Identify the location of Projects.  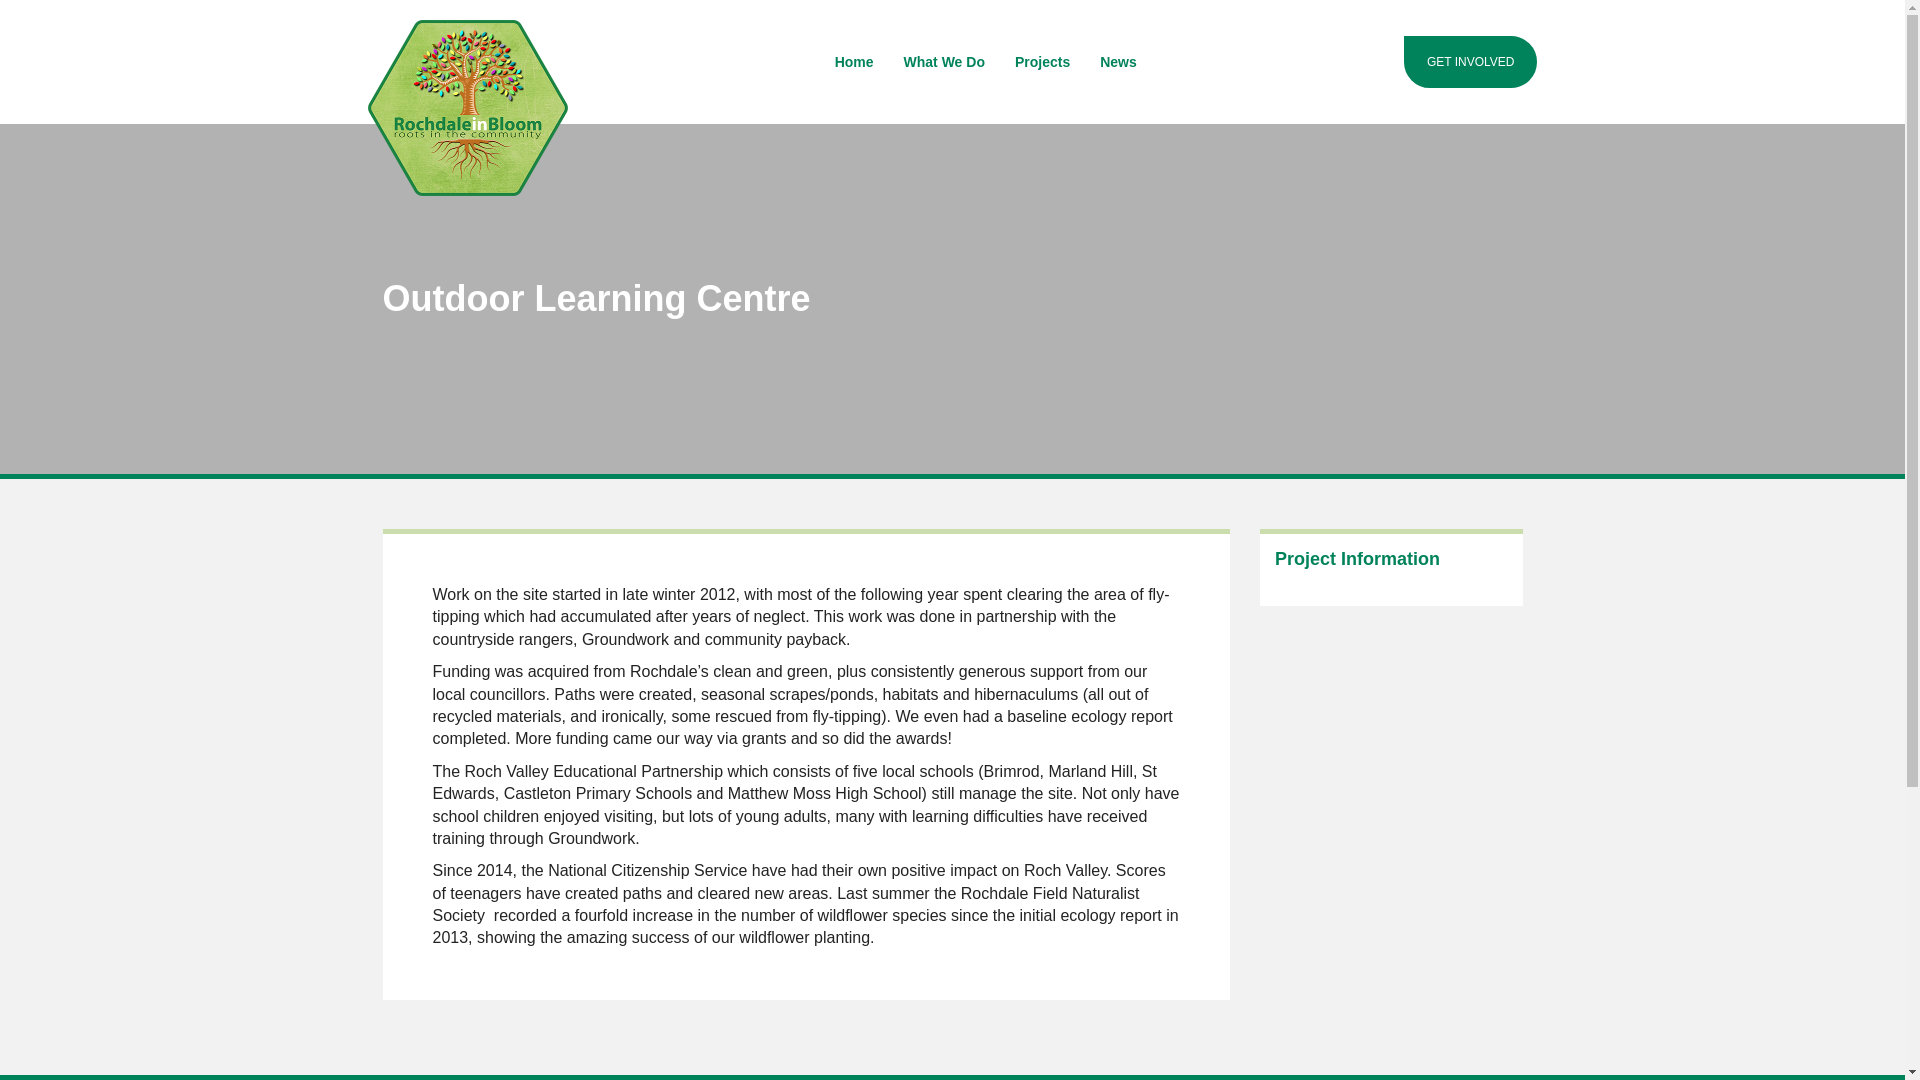
(1042, 62).